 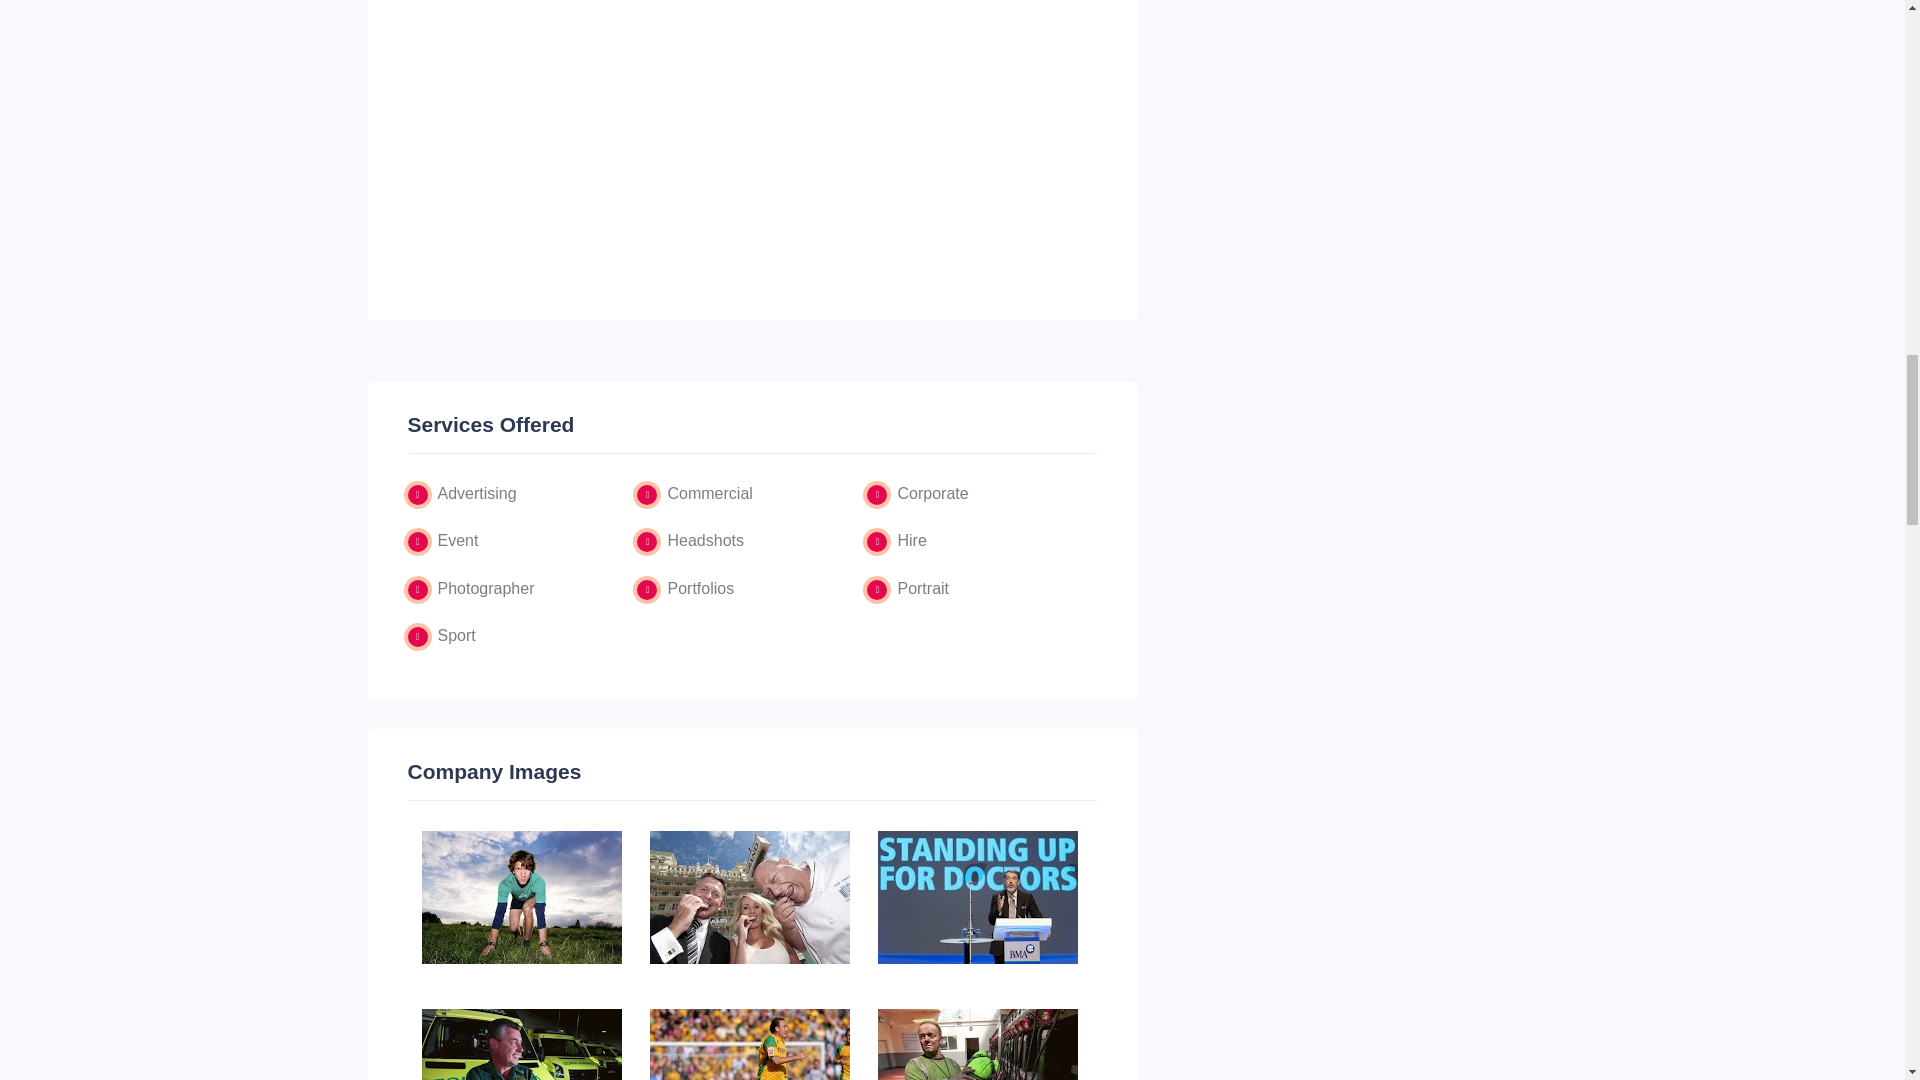 I want to click on Portfolios, so click(x=700, y=588).